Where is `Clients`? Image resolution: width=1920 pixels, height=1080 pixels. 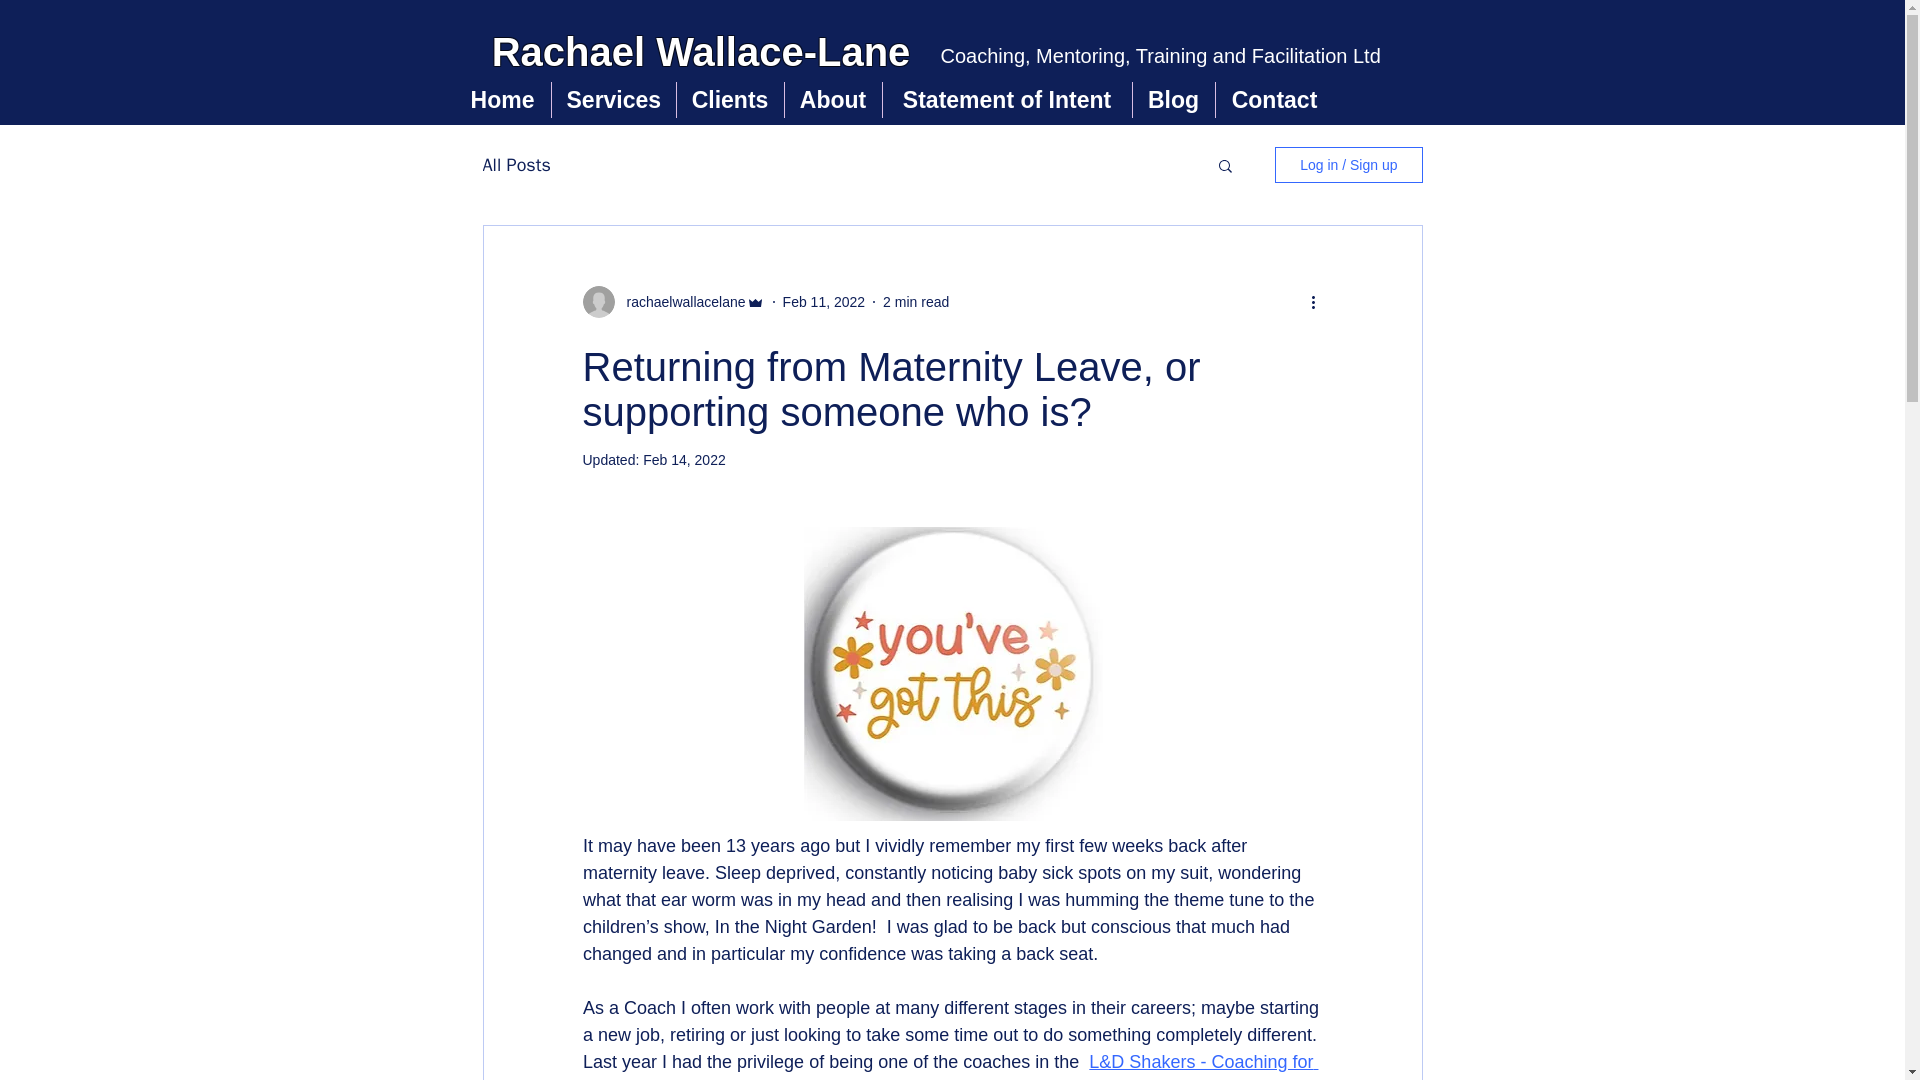
Clients is located at coordinates (729, 100).